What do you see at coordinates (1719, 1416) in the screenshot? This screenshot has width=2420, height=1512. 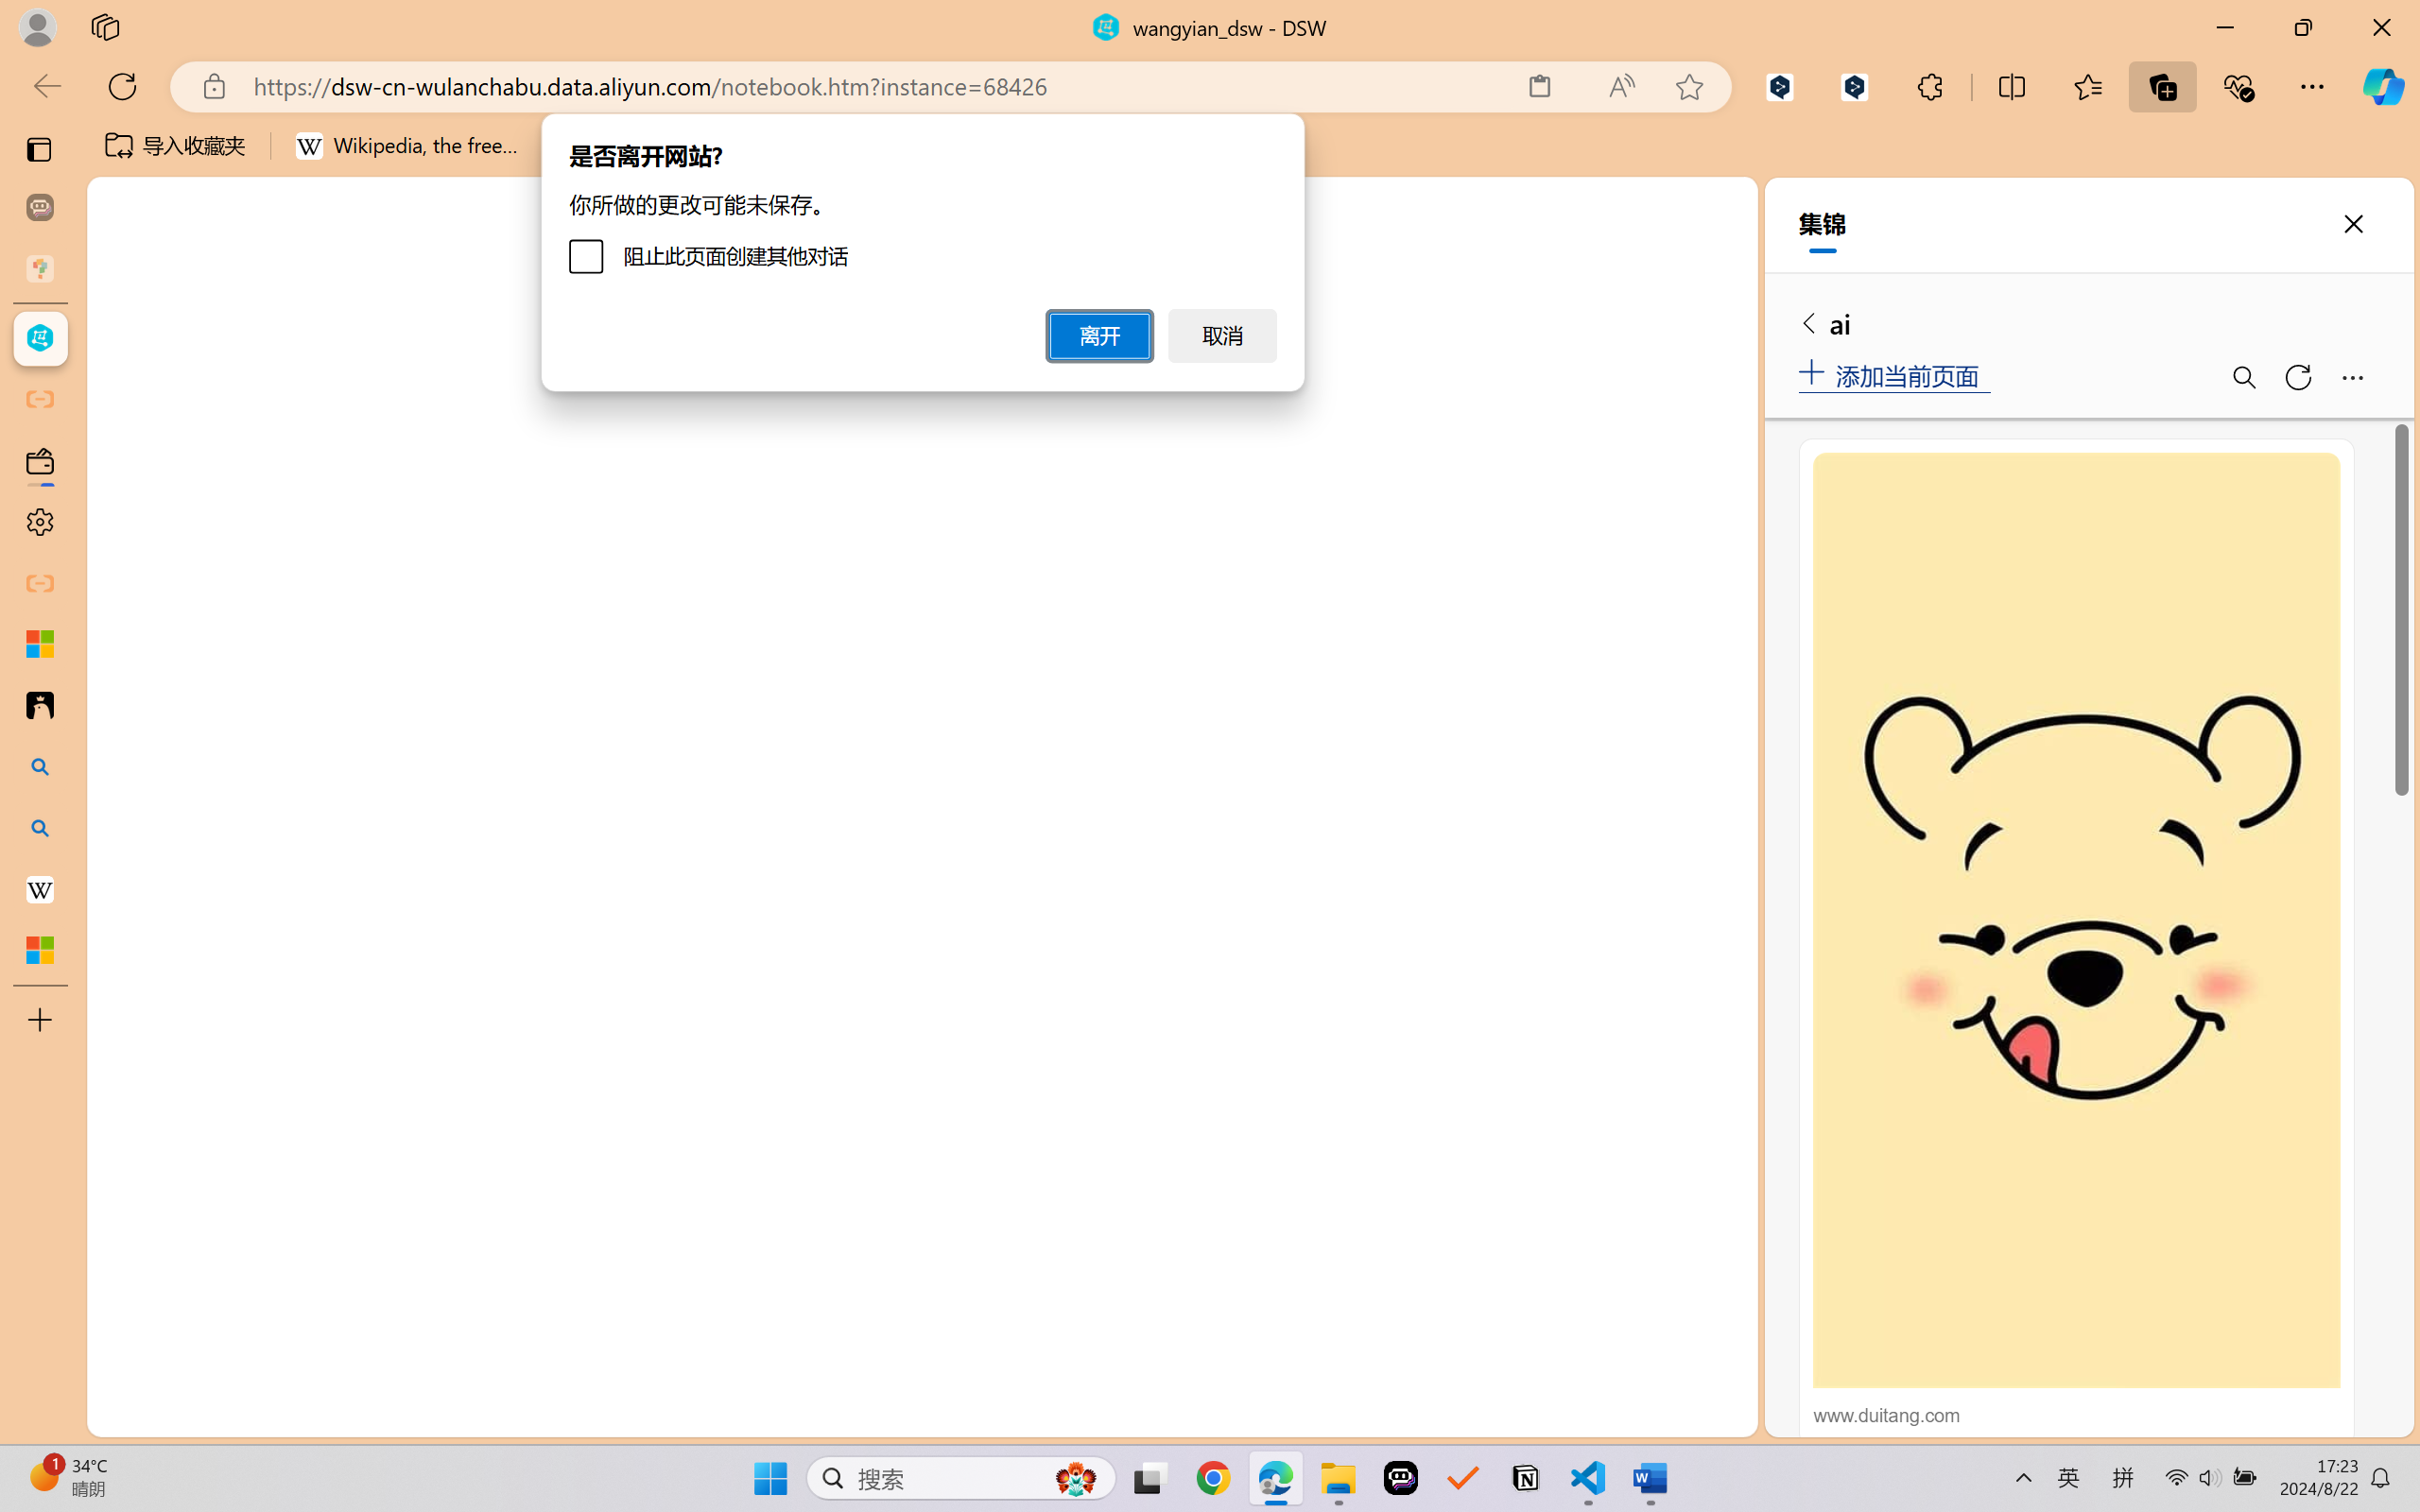 I see `Notifications` at bounding box center [1719, 1416].